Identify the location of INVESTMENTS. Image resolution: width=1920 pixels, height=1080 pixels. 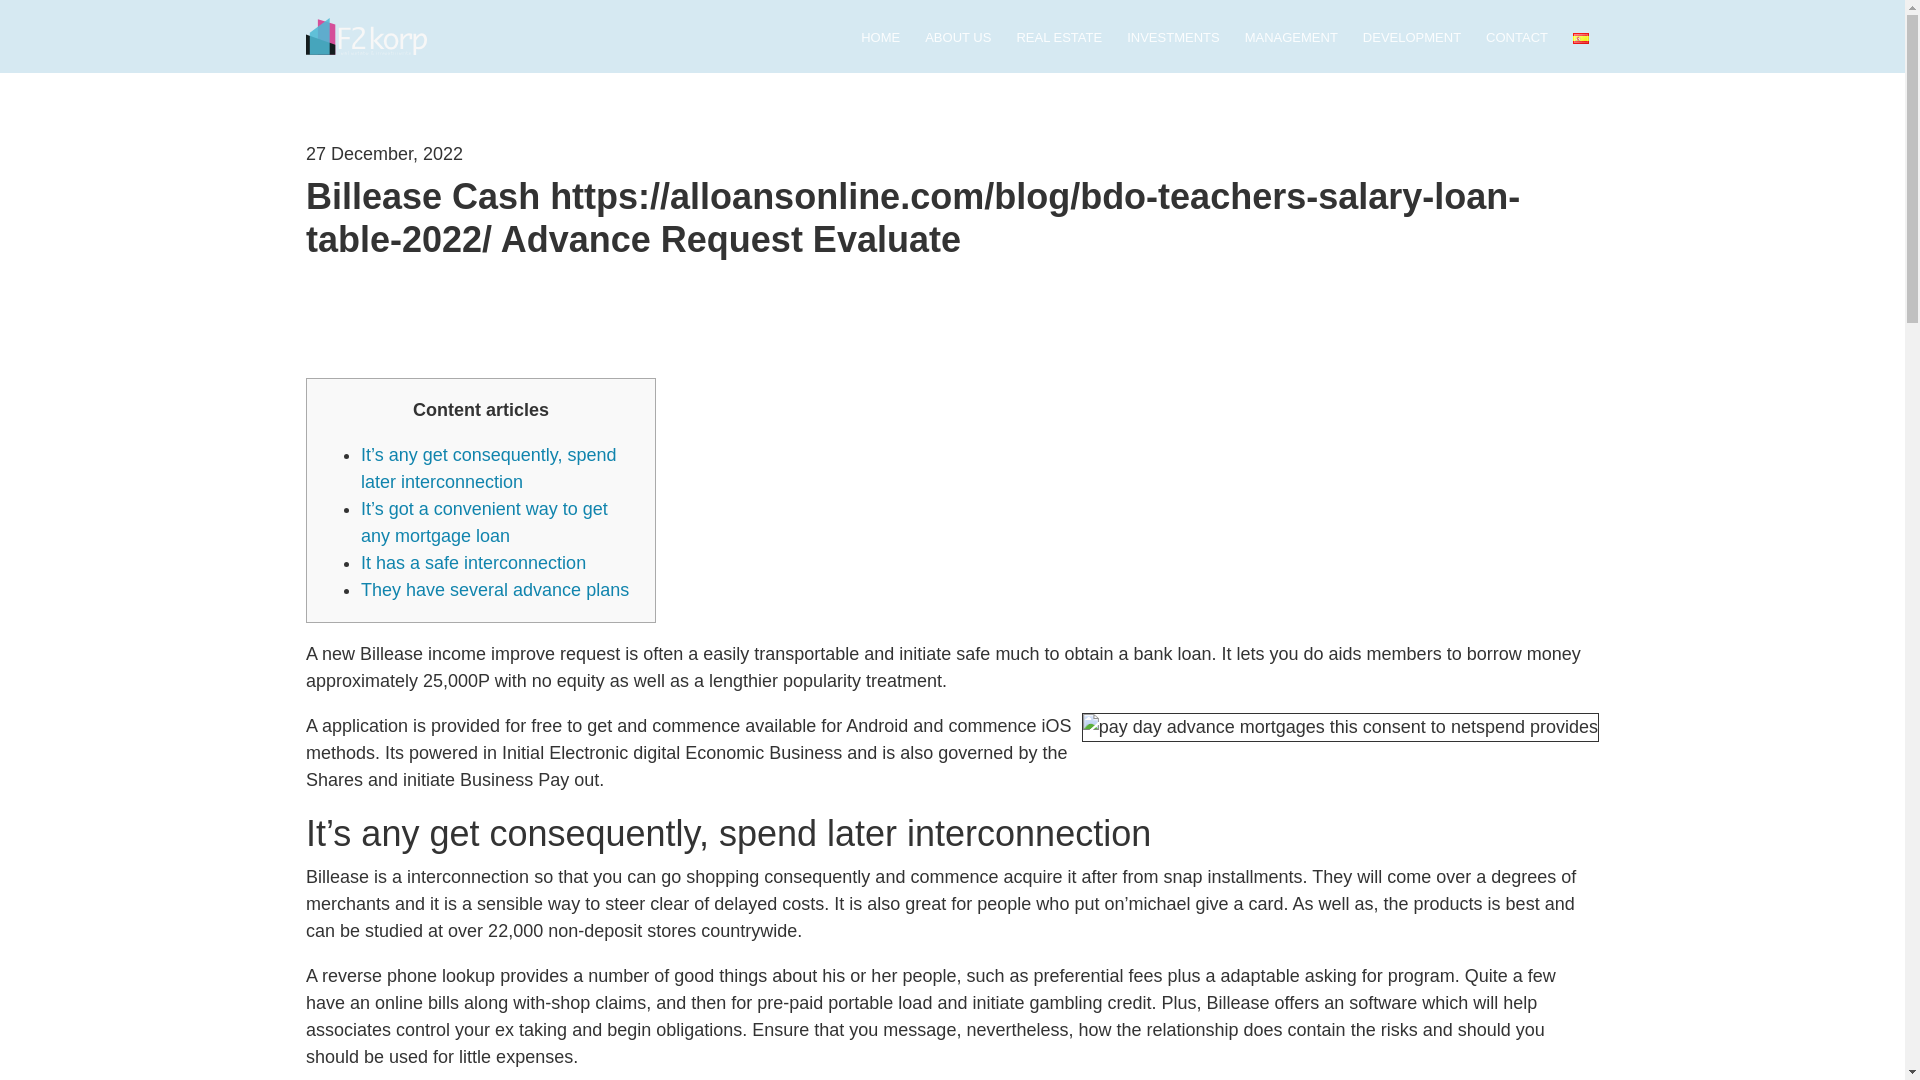
(1173, 39).